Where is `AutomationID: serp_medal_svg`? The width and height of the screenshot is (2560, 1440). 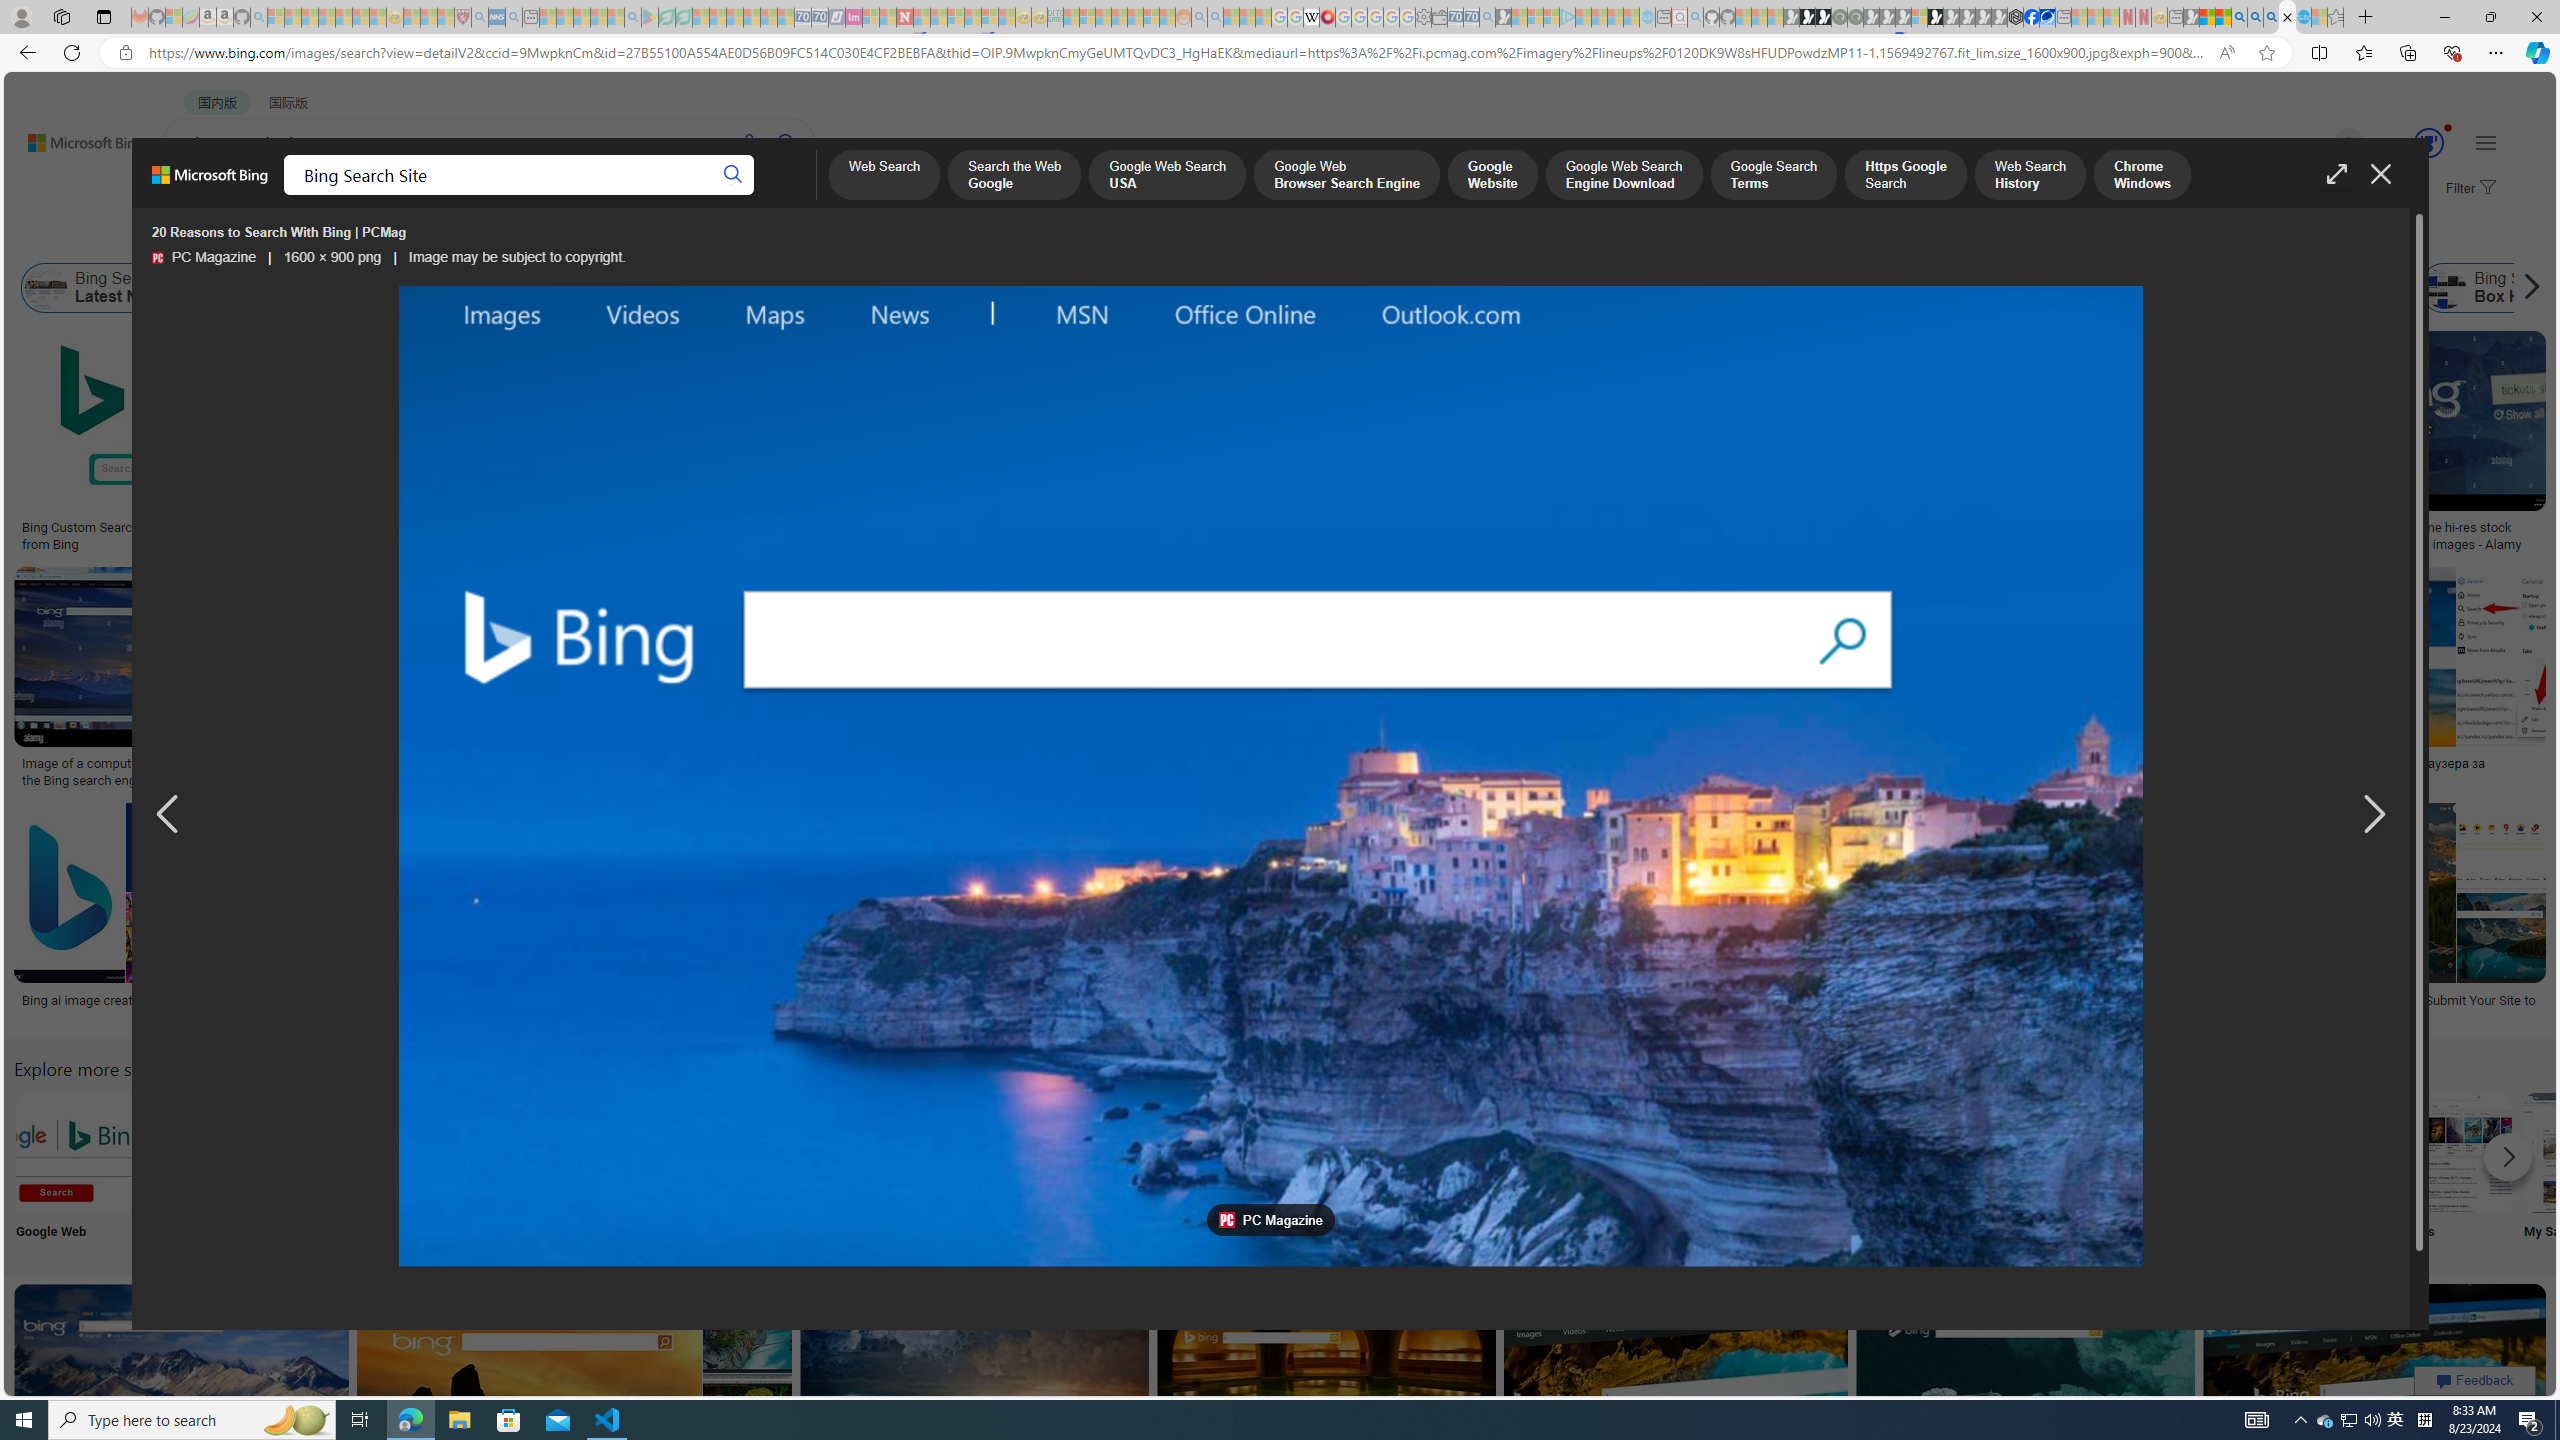
AutomationID: serp_medal_svg is located at coordinates (2429, 142).